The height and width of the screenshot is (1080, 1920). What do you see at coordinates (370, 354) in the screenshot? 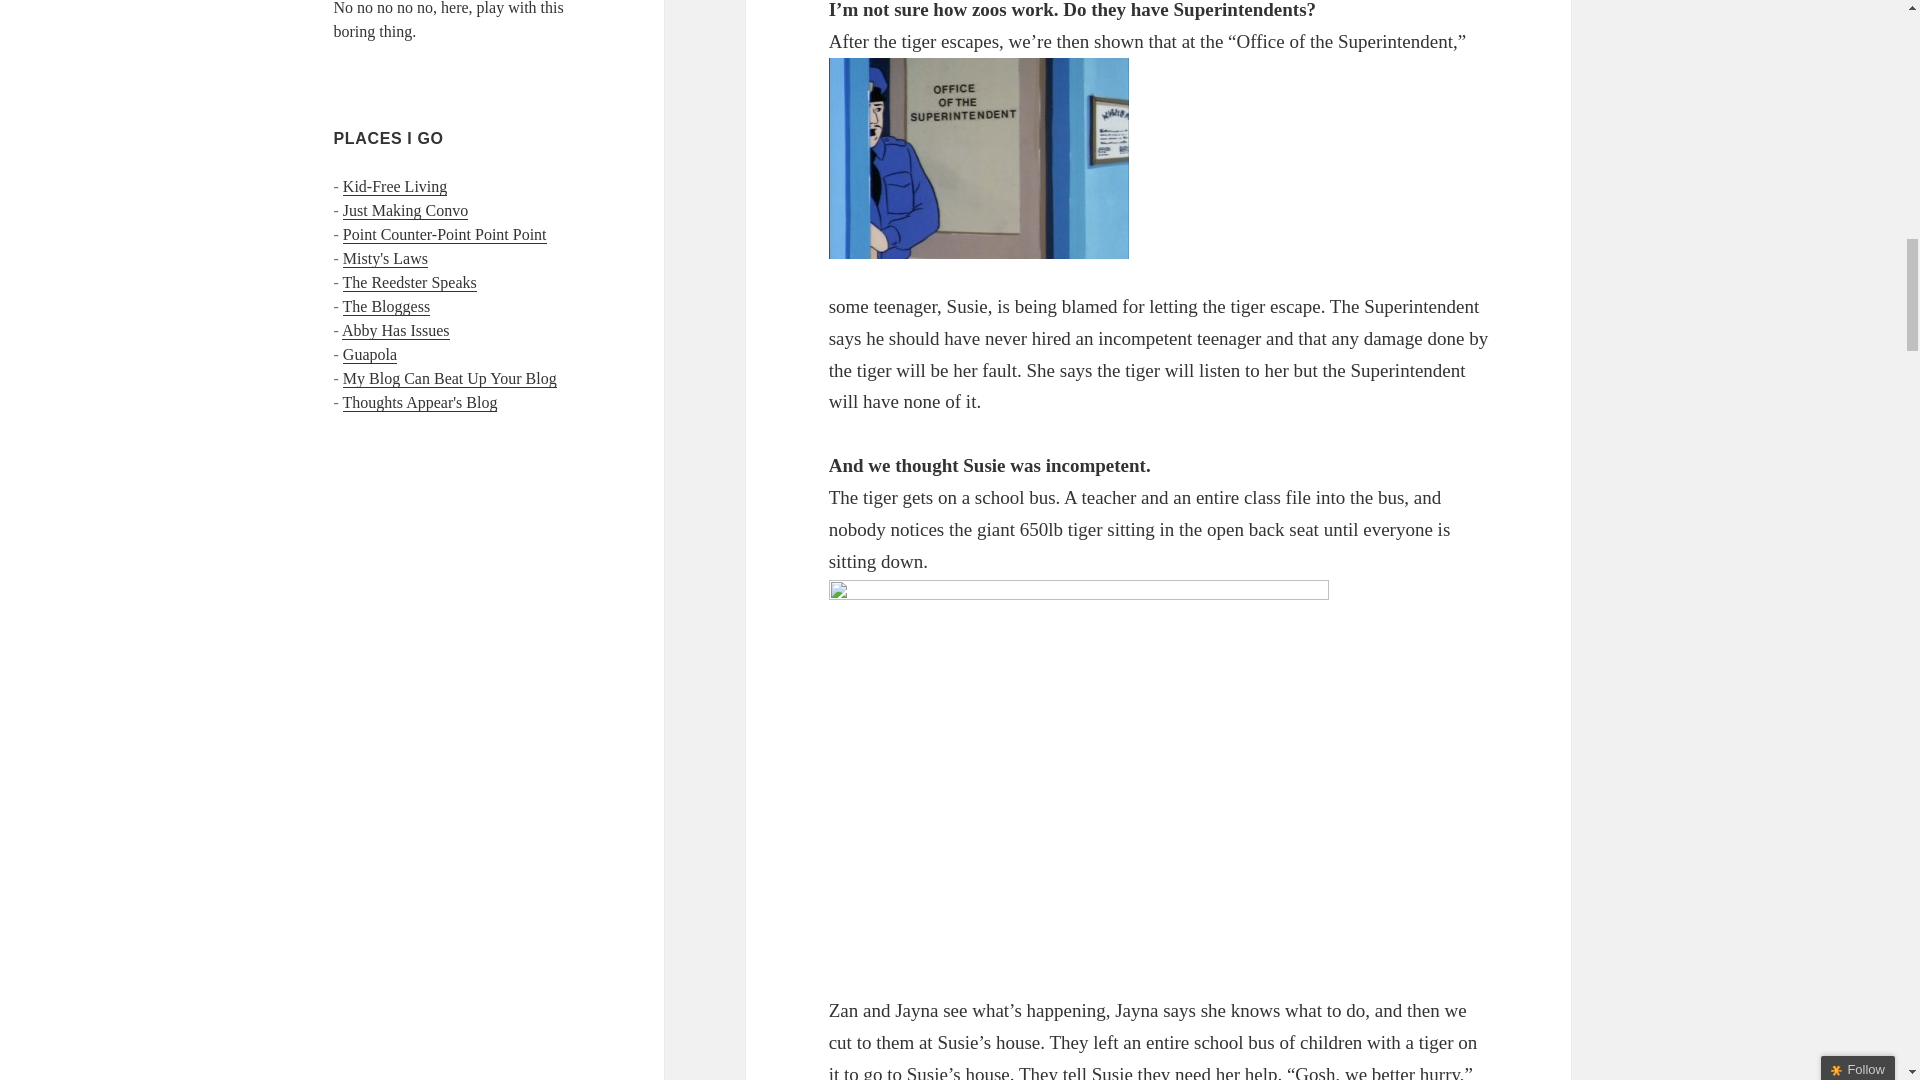
I see `Guapola` at bounding box center [370, 354].